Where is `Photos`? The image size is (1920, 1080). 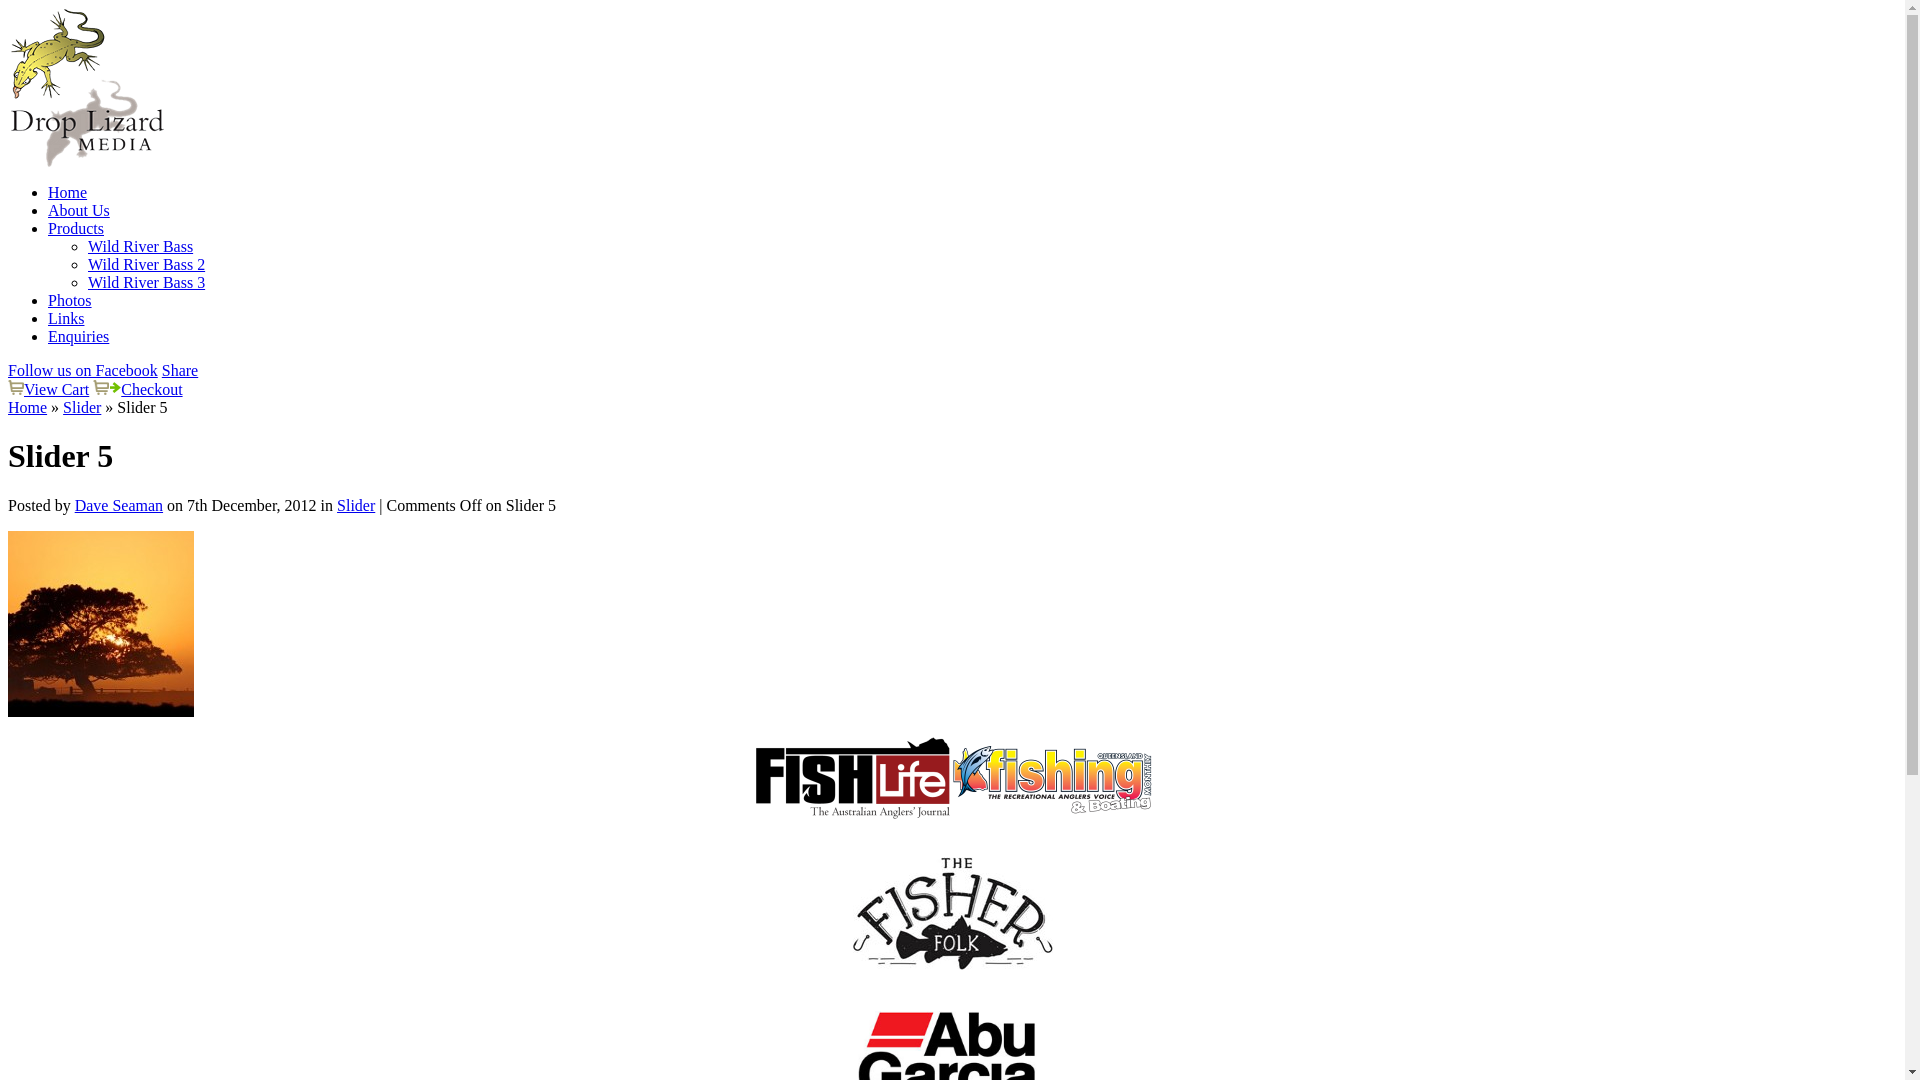 Photos is located at coordinates (70, 300).